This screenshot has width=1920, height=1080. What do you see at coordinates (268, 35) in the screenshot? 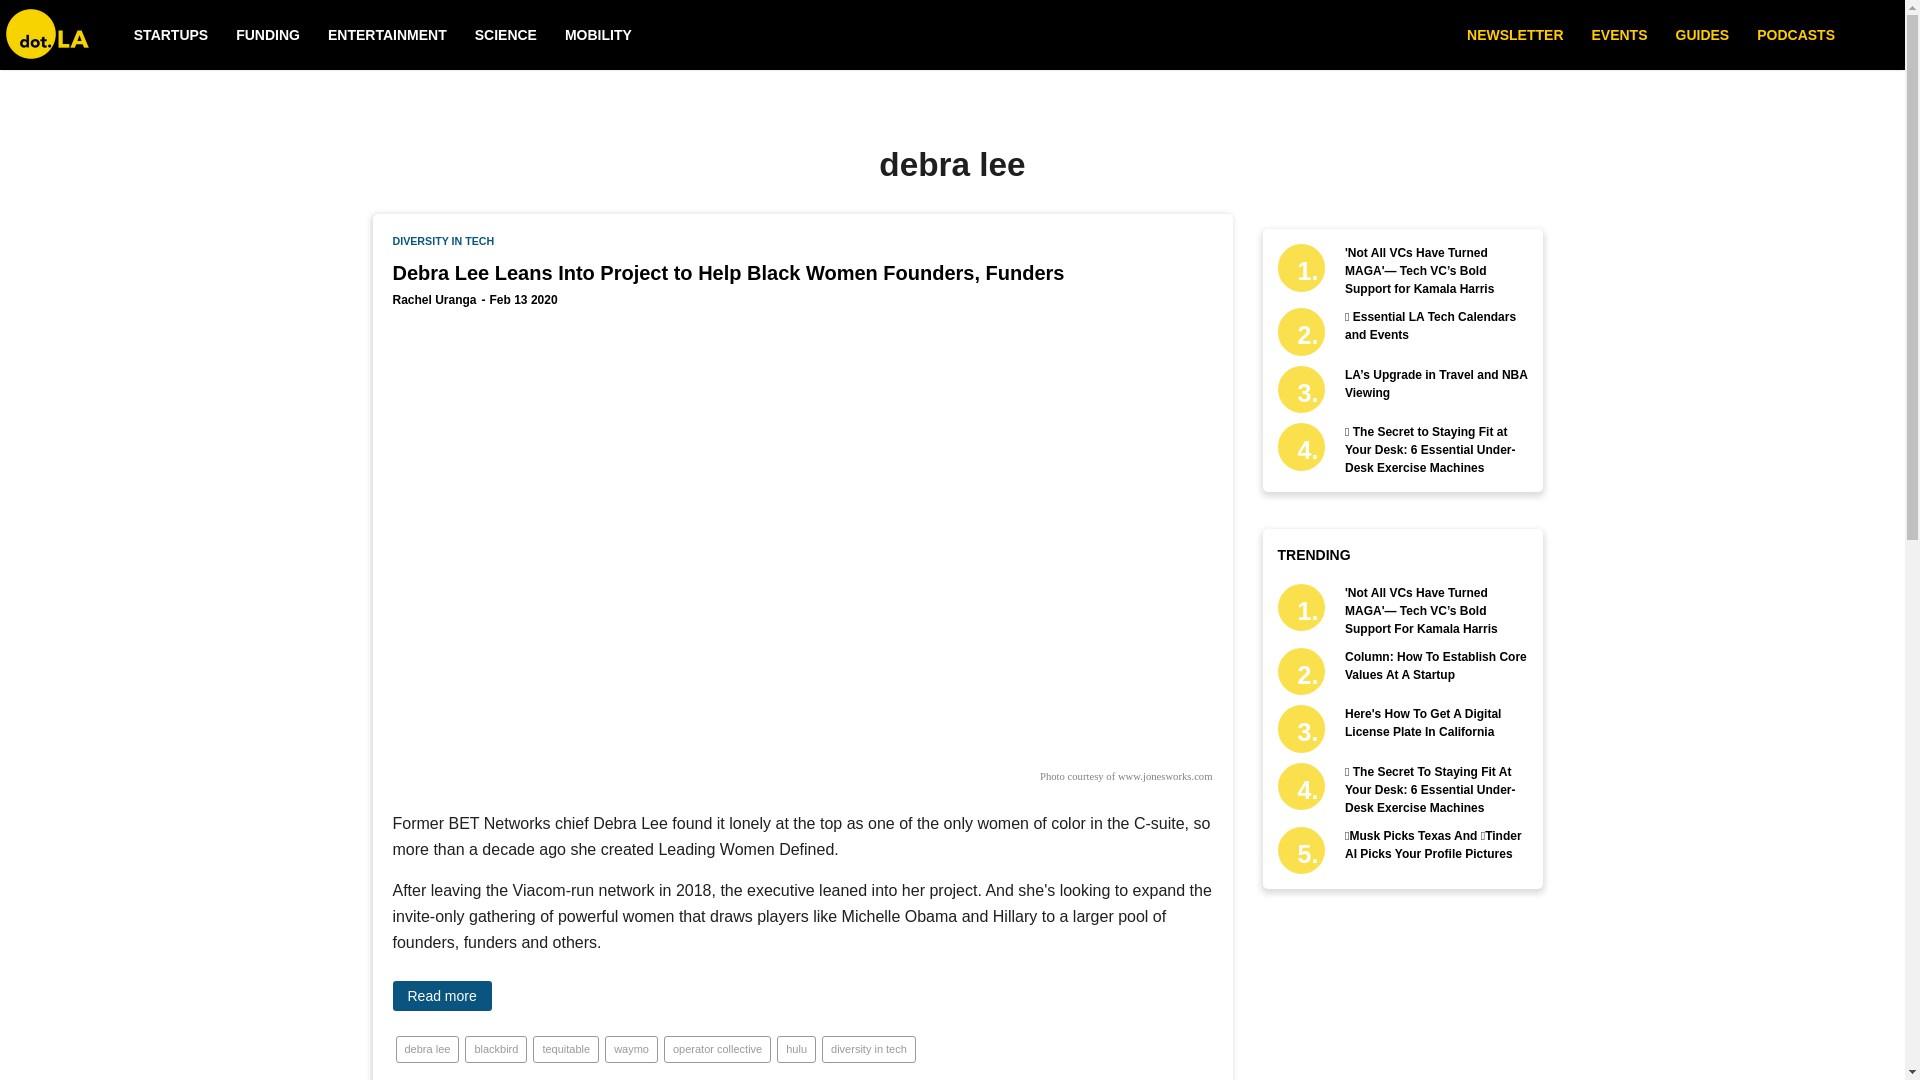
I see `FUNDING` at bounding box center [268, 35].